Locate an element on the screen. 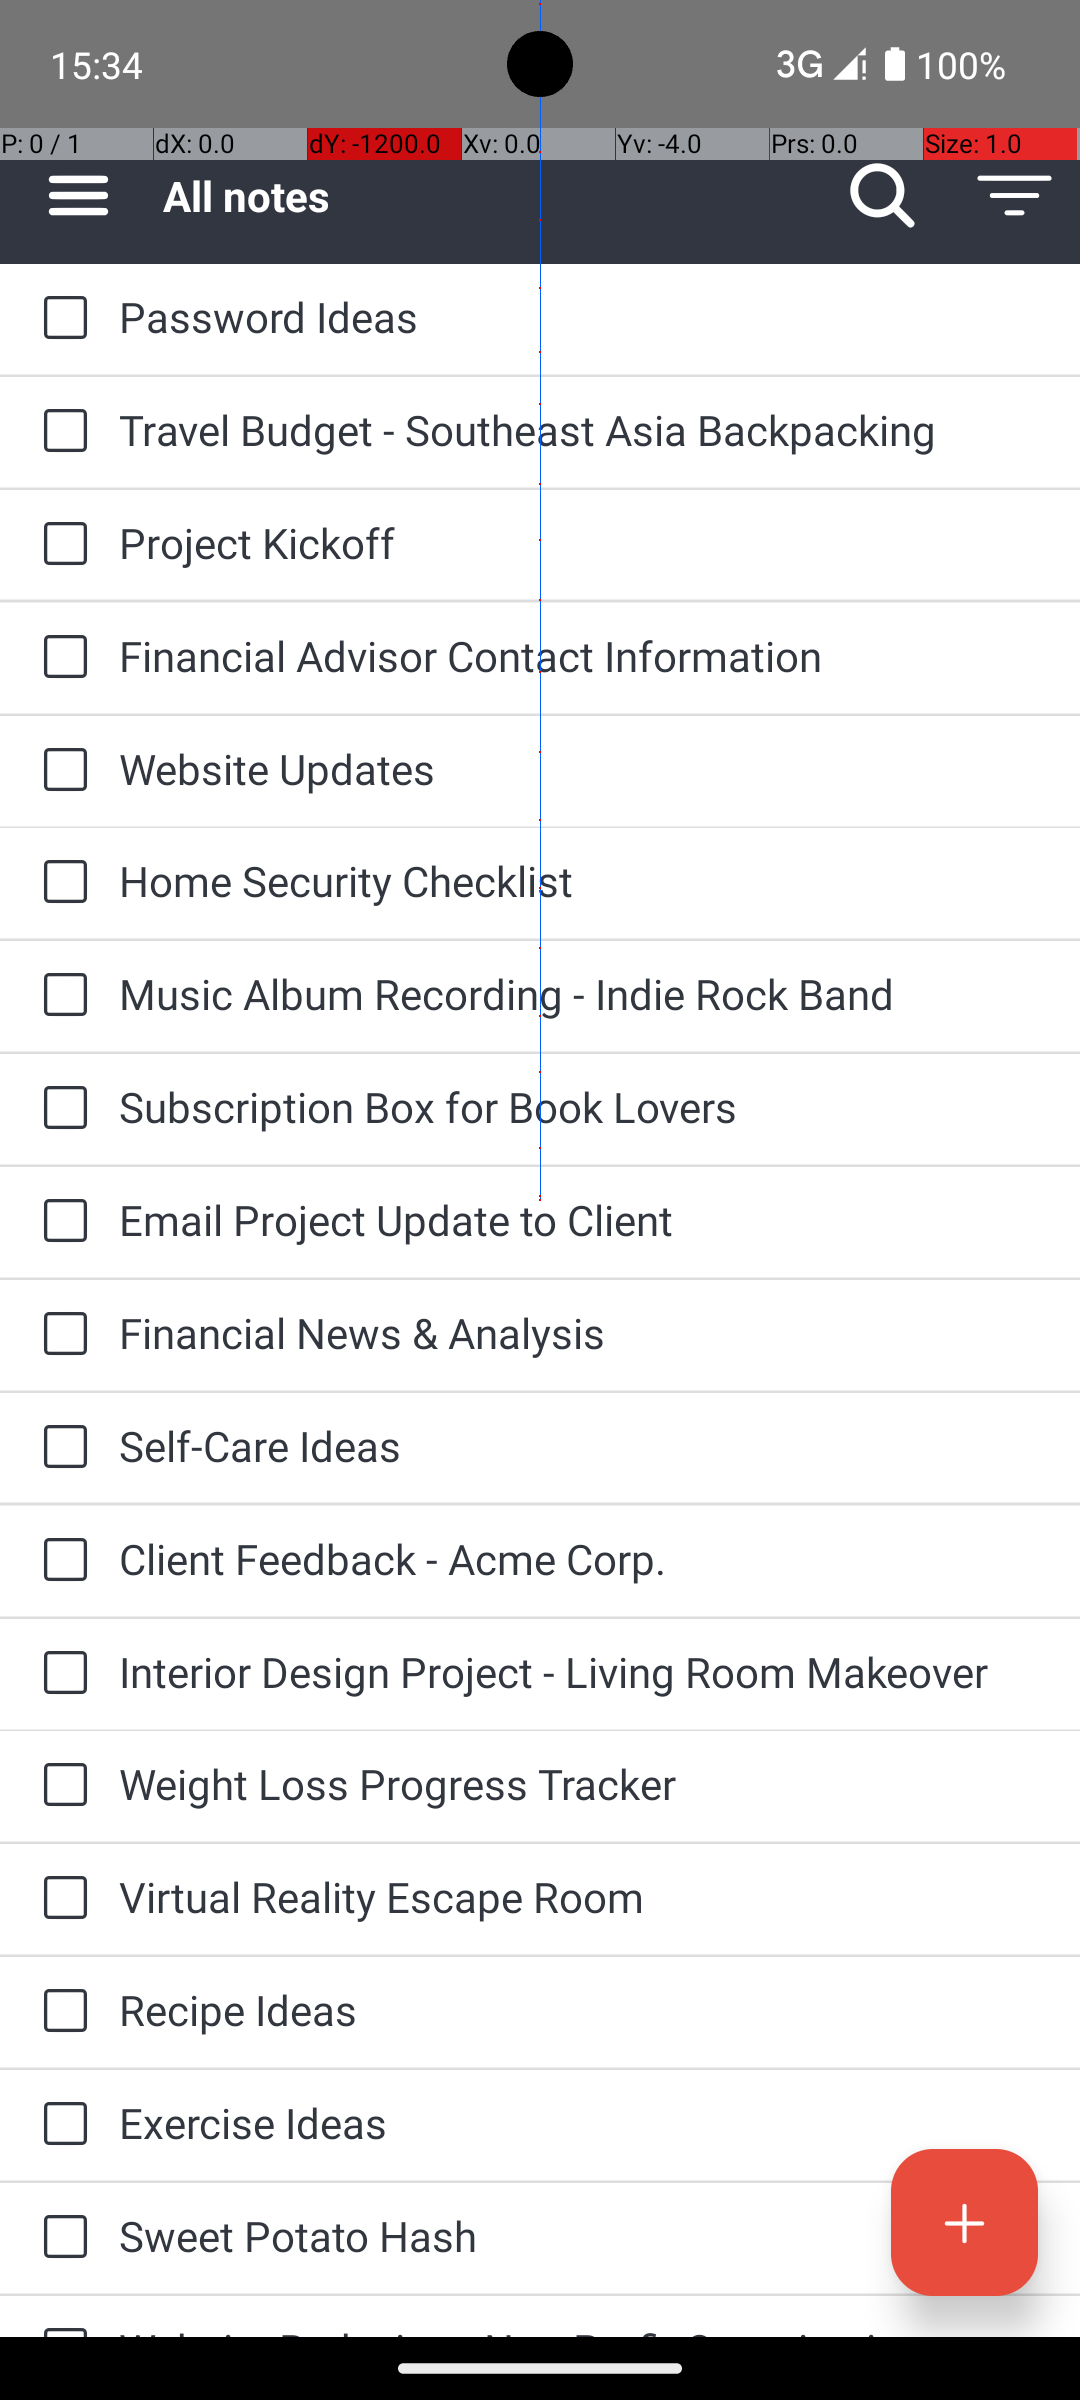  Website Updates is located at coordinates (580, 768).